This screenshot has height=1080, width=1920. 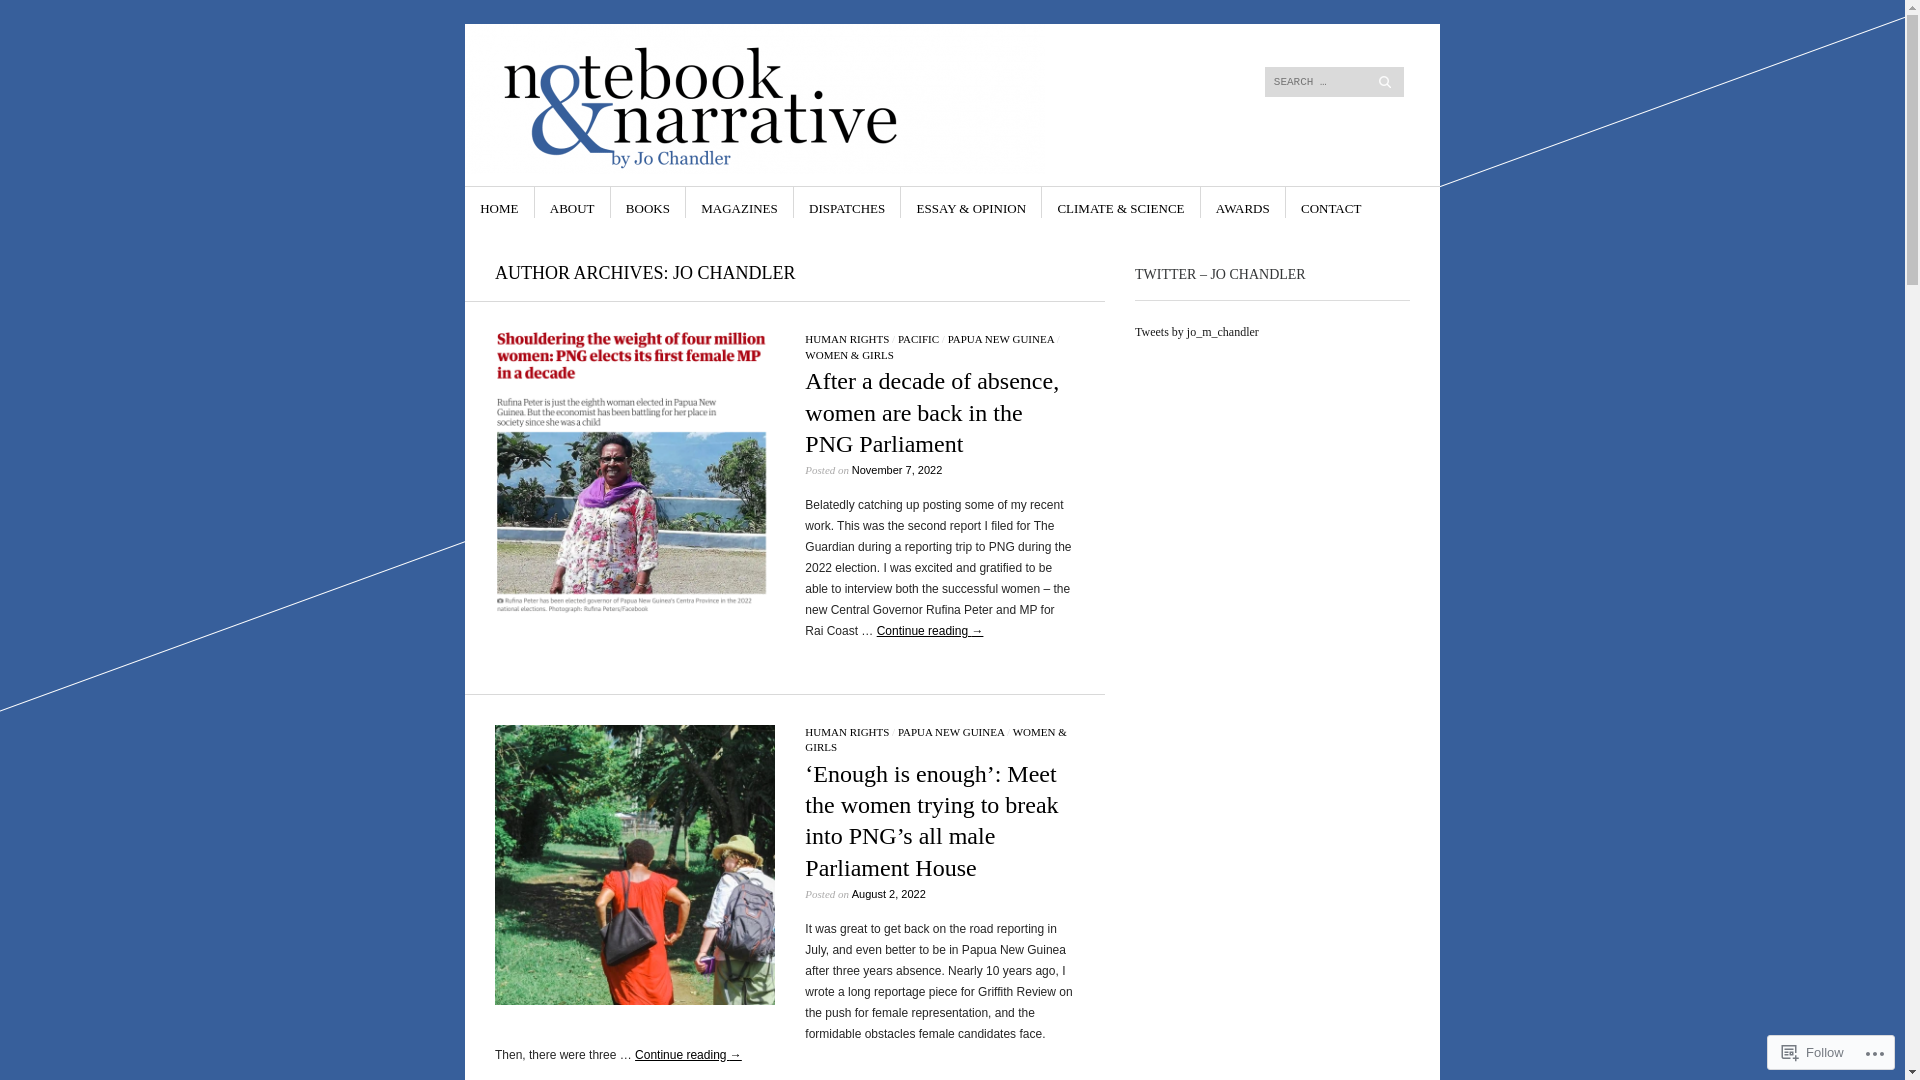 What do you see at coordinates (1331, 202) in the screenshot?
I see `CONTACT` at bounding box center [1331, 202].